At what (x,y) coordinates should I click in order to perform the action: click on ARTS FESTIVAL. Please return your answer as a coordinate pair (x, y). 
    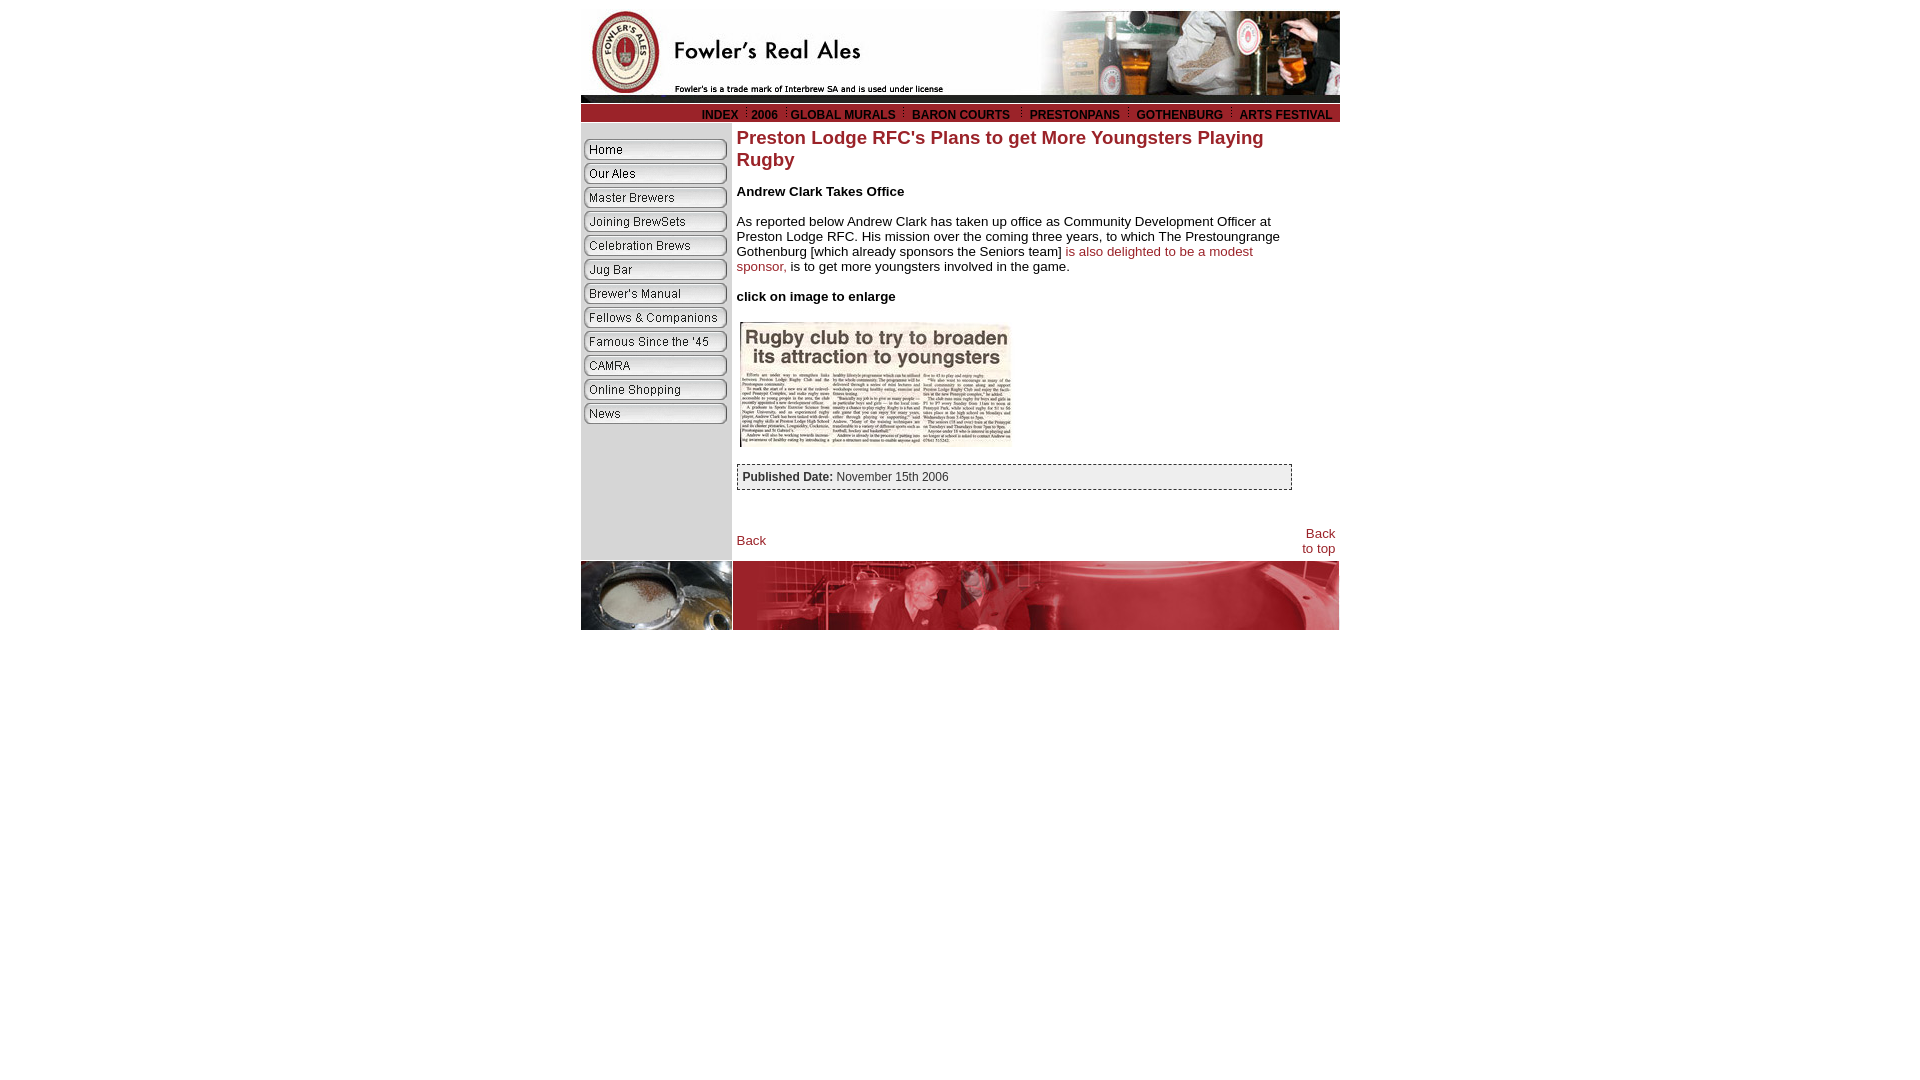
    Looking at the image, I should click on (1288, 115).